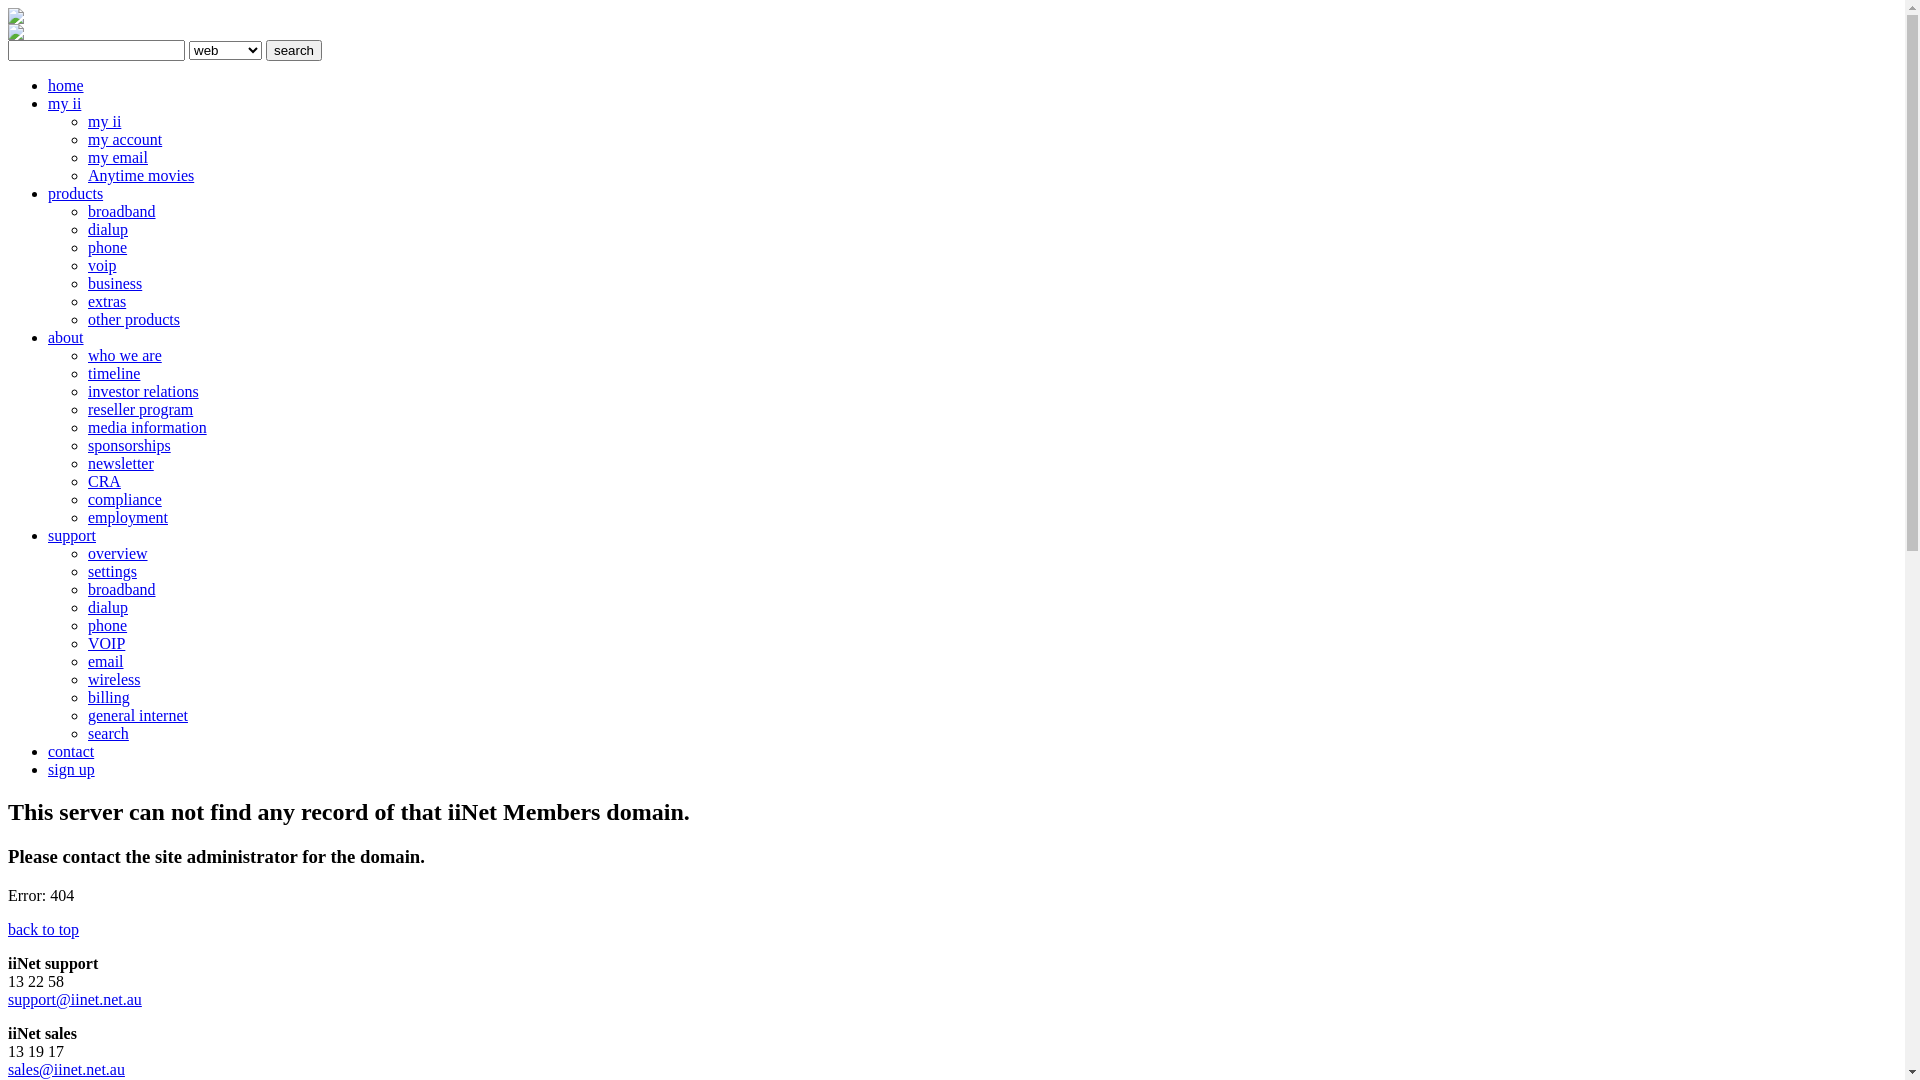 Image resolution: width=1920 pixels, height=1080 pixels. What do you see at coordinates (72, 770) in the screenshot?
I see `sign up` at bounding box center [72, 770].